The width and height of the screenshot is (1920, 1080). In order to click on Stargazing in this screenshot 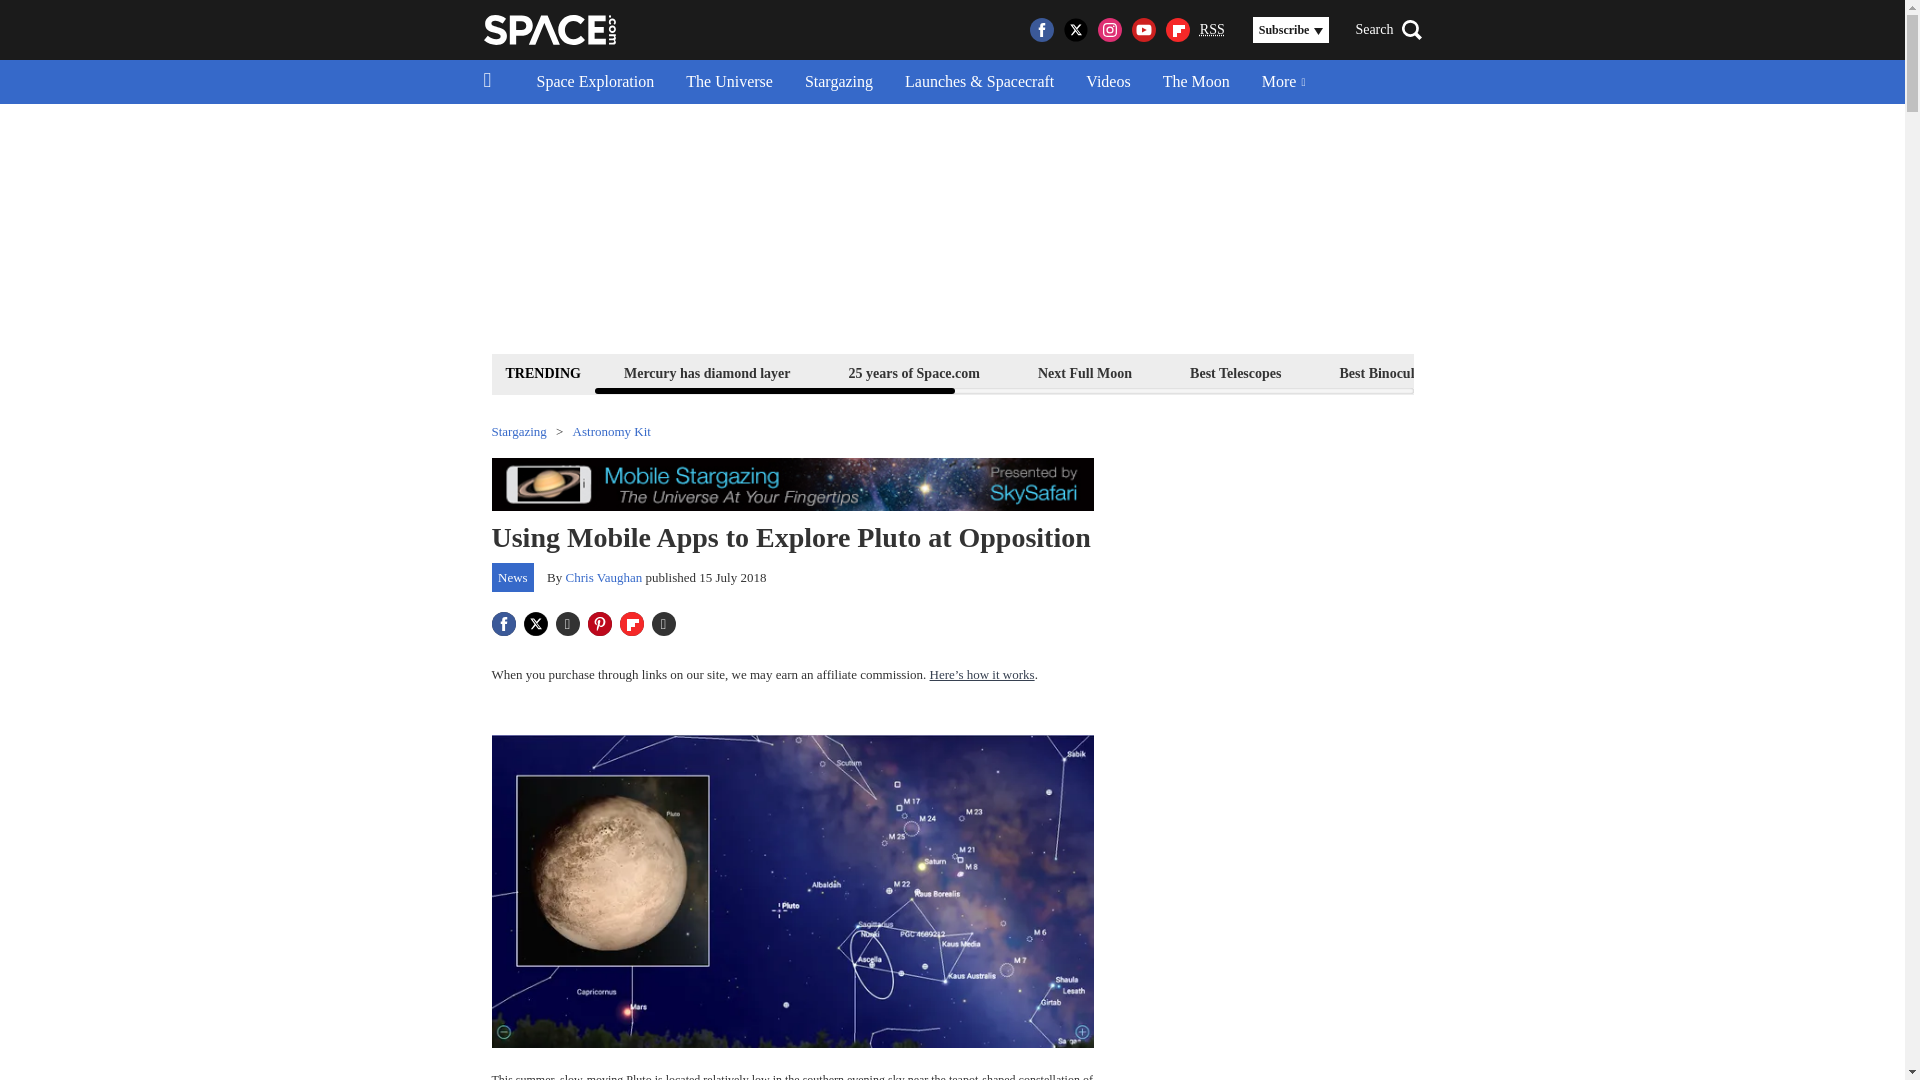, I will do `click(838, 82)`.